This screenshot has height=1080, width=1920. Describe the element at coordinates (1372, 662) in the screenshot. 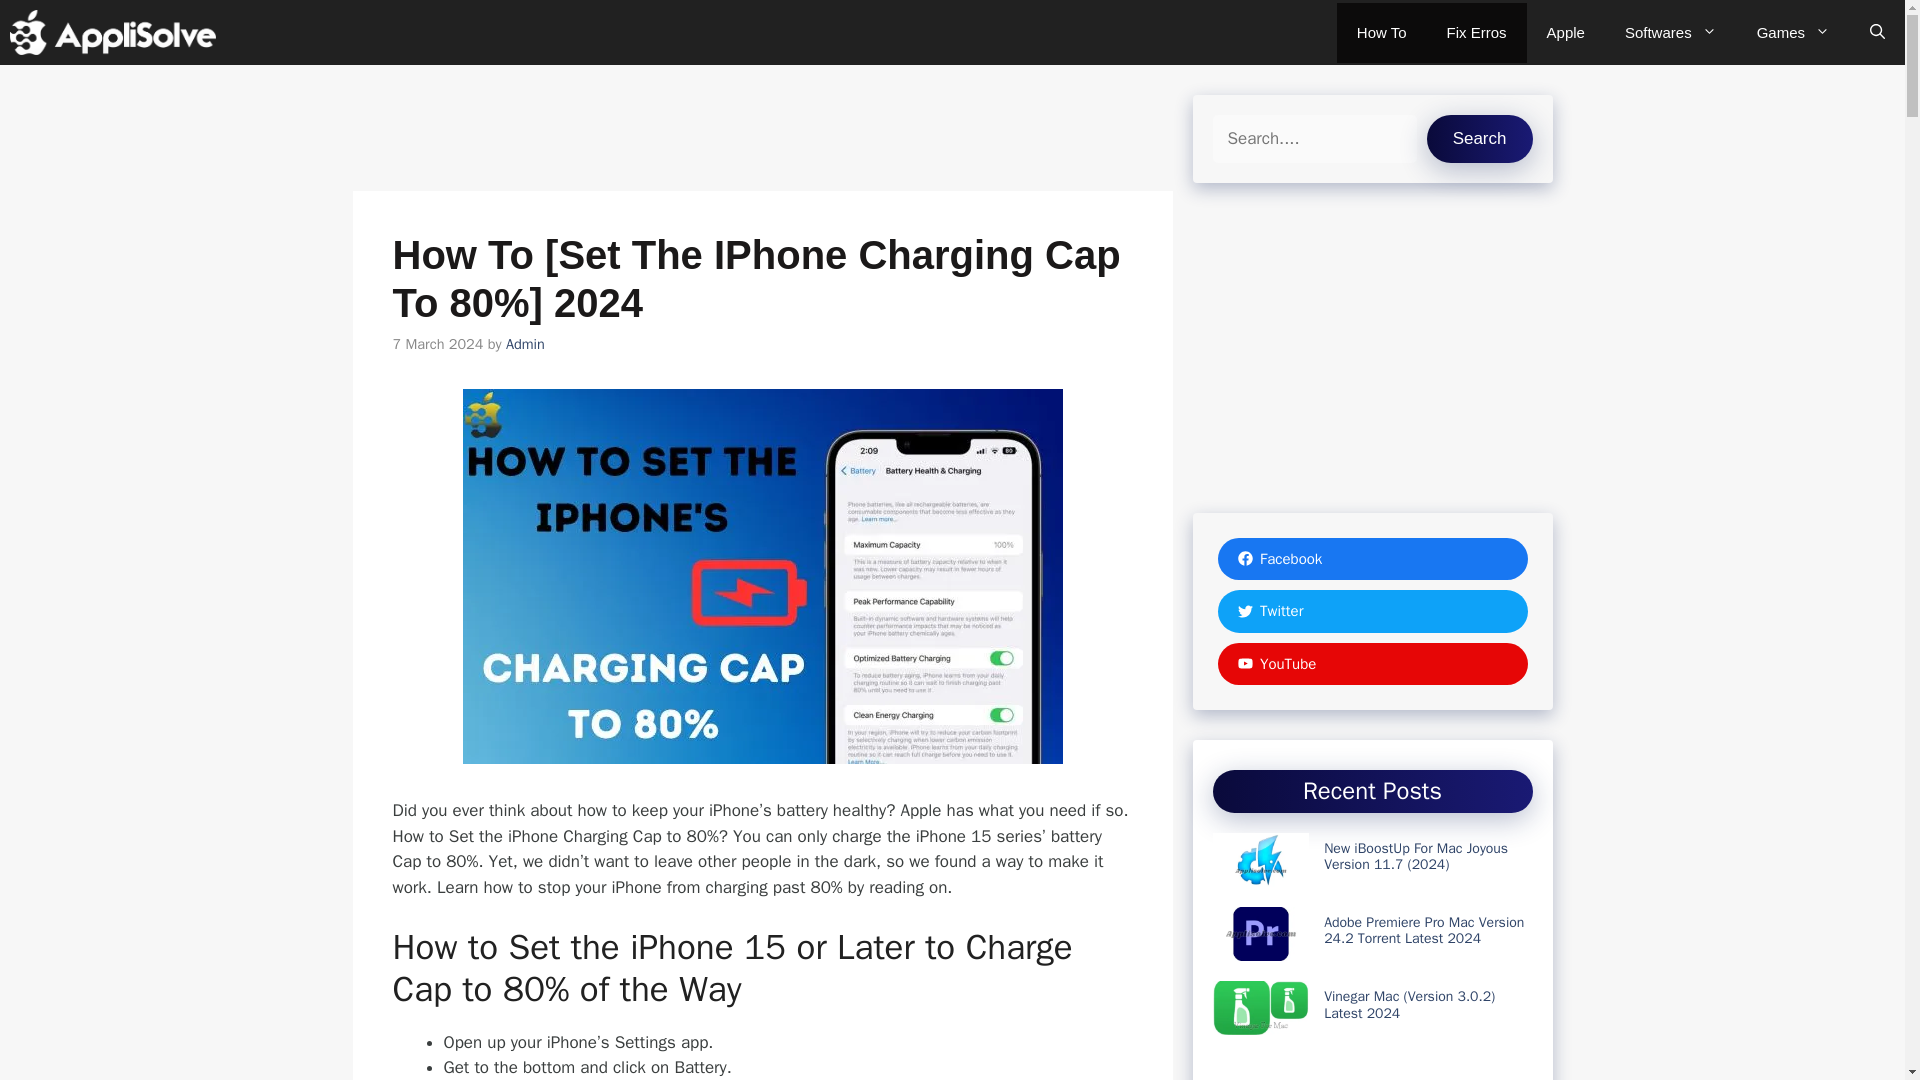

I see `YouTube` at that location.